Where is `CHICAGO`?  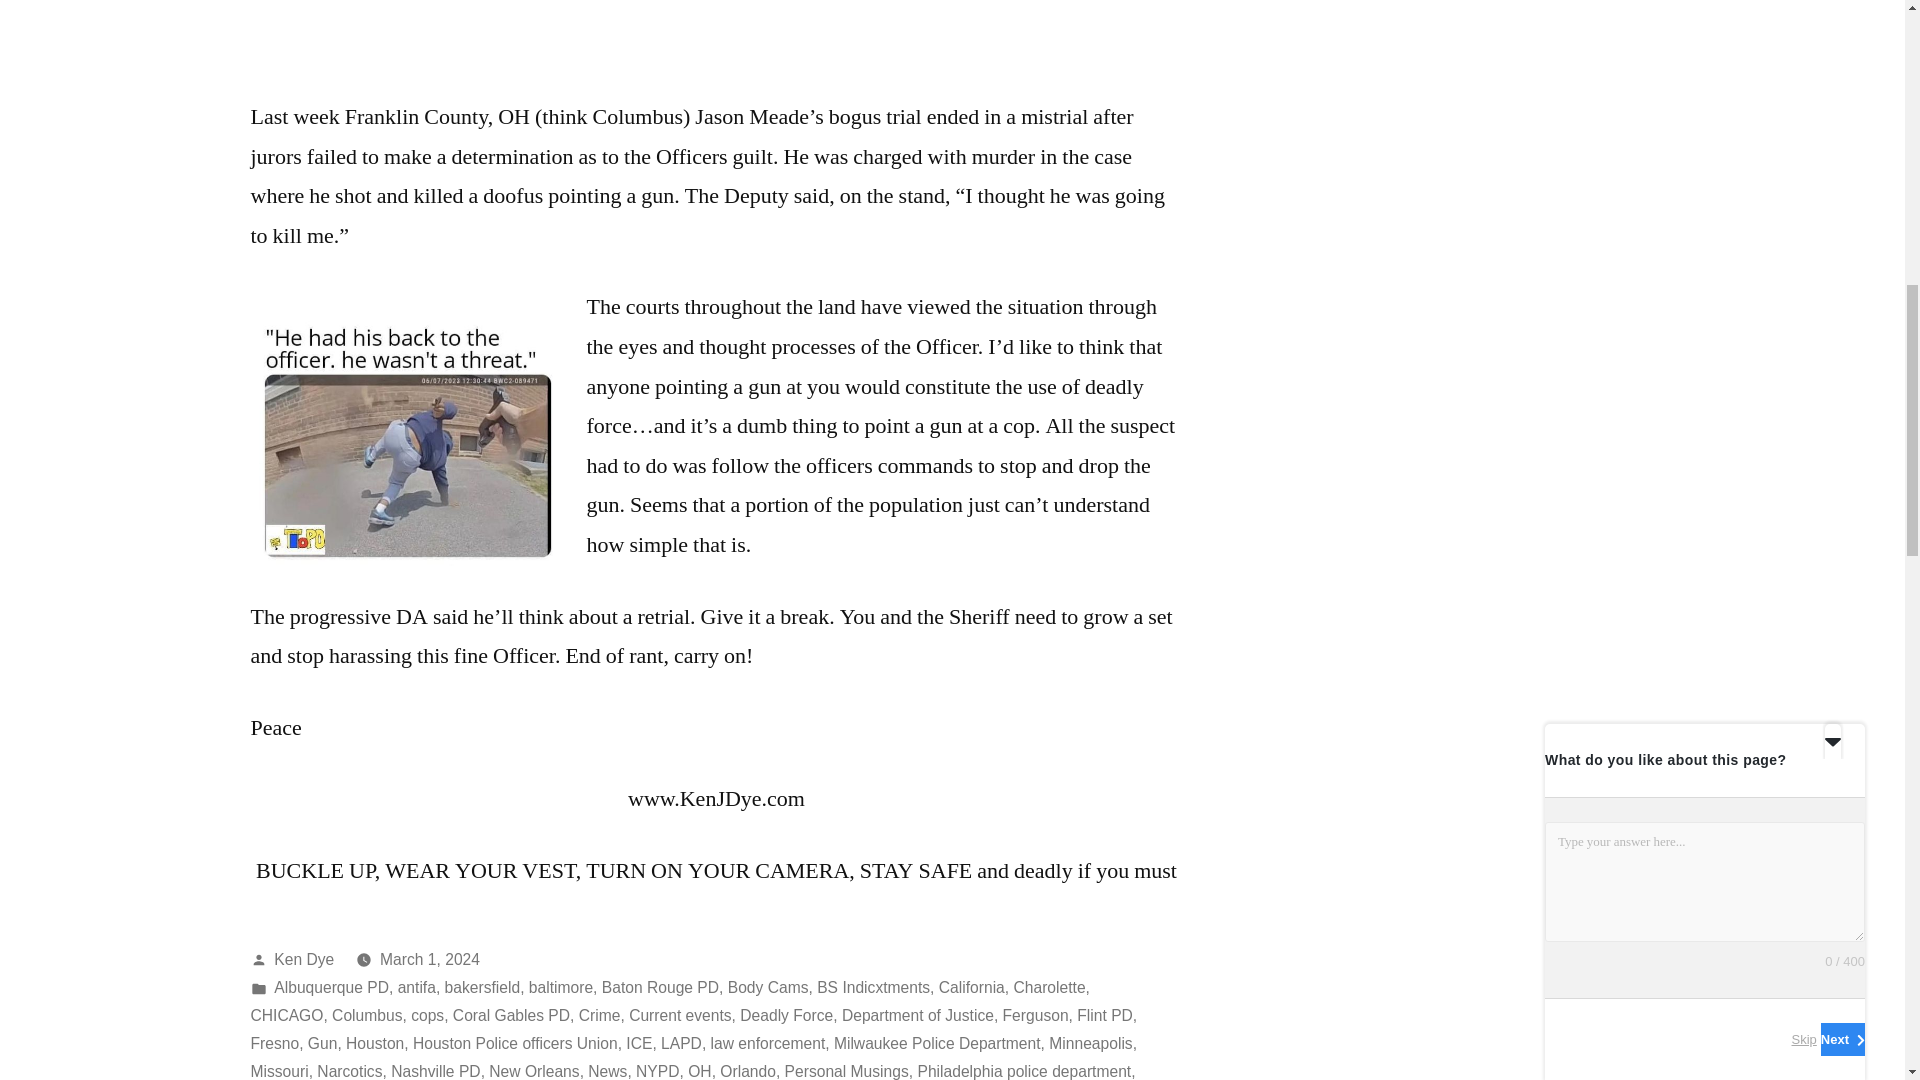
CHICAGO is located at coordinates (286, 1014).